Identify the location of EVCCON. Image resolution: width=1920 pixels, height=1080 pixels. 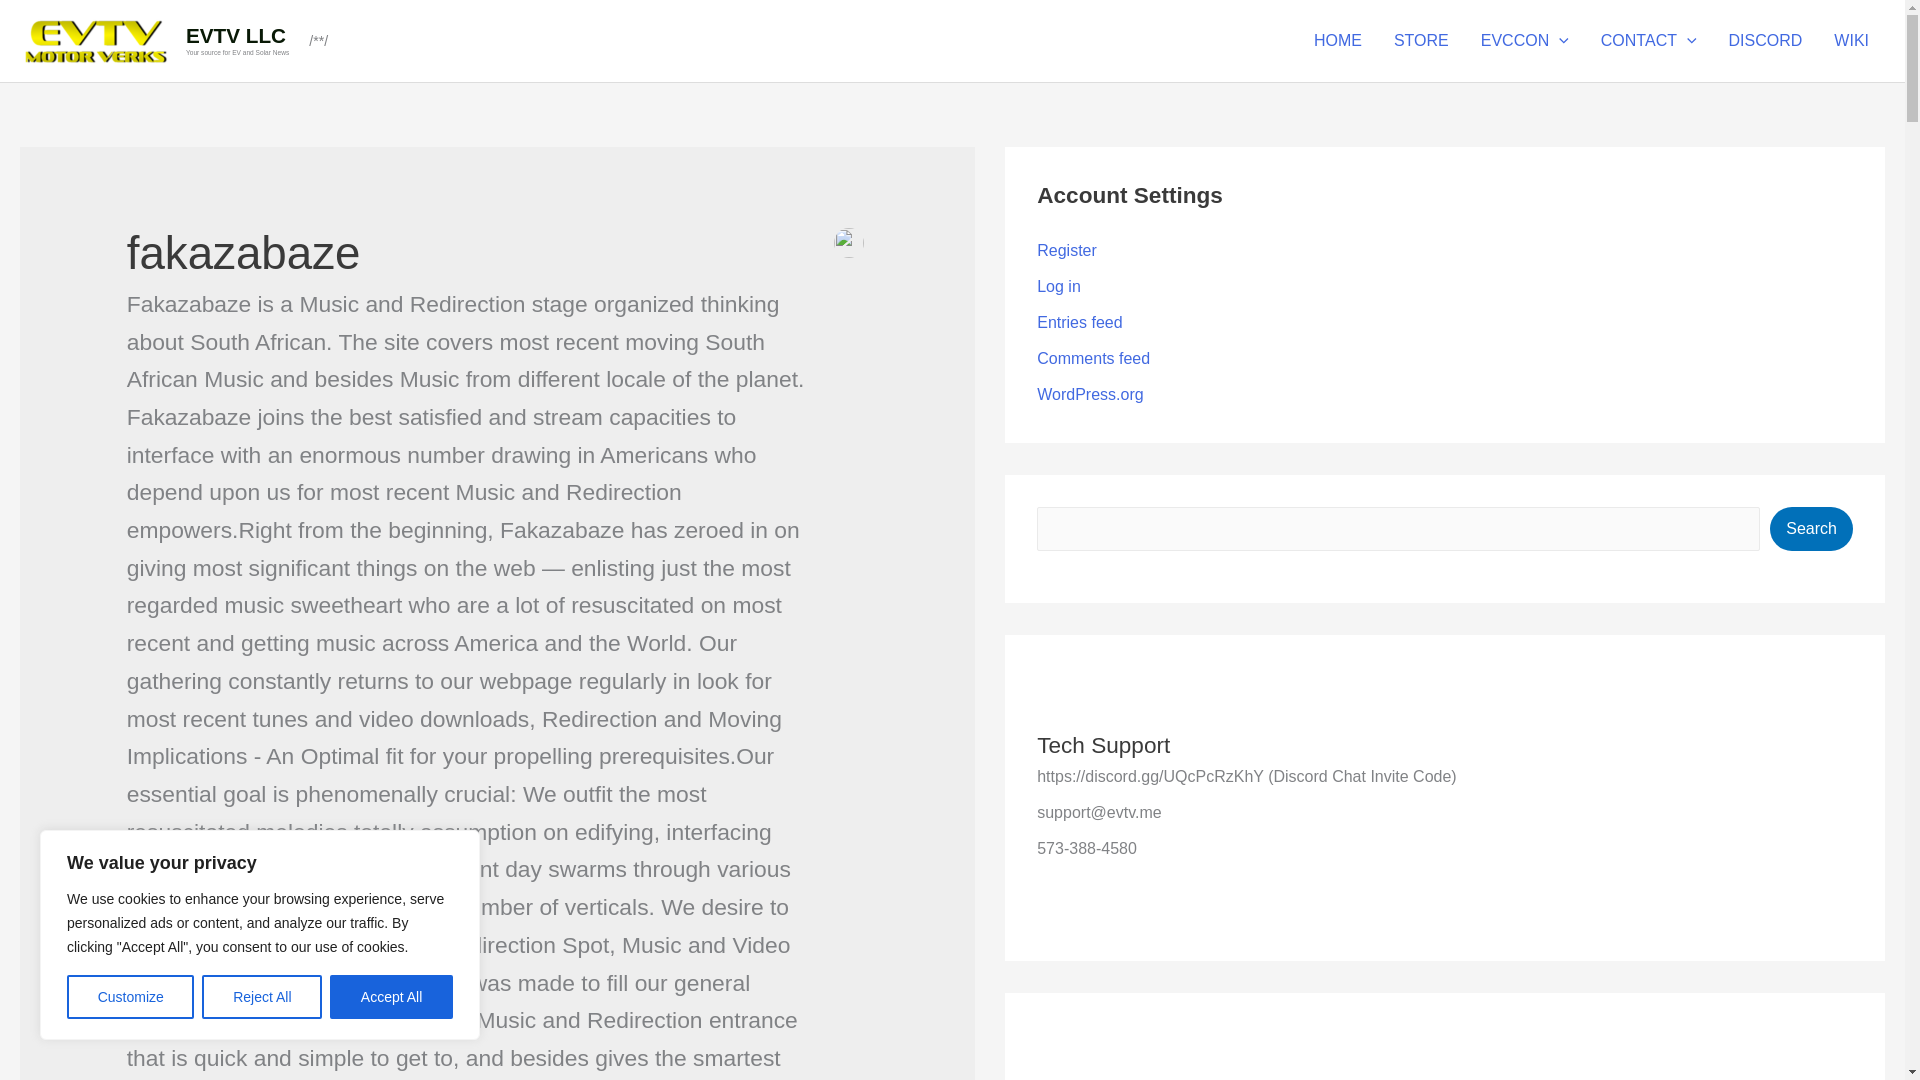
(1524, 40).